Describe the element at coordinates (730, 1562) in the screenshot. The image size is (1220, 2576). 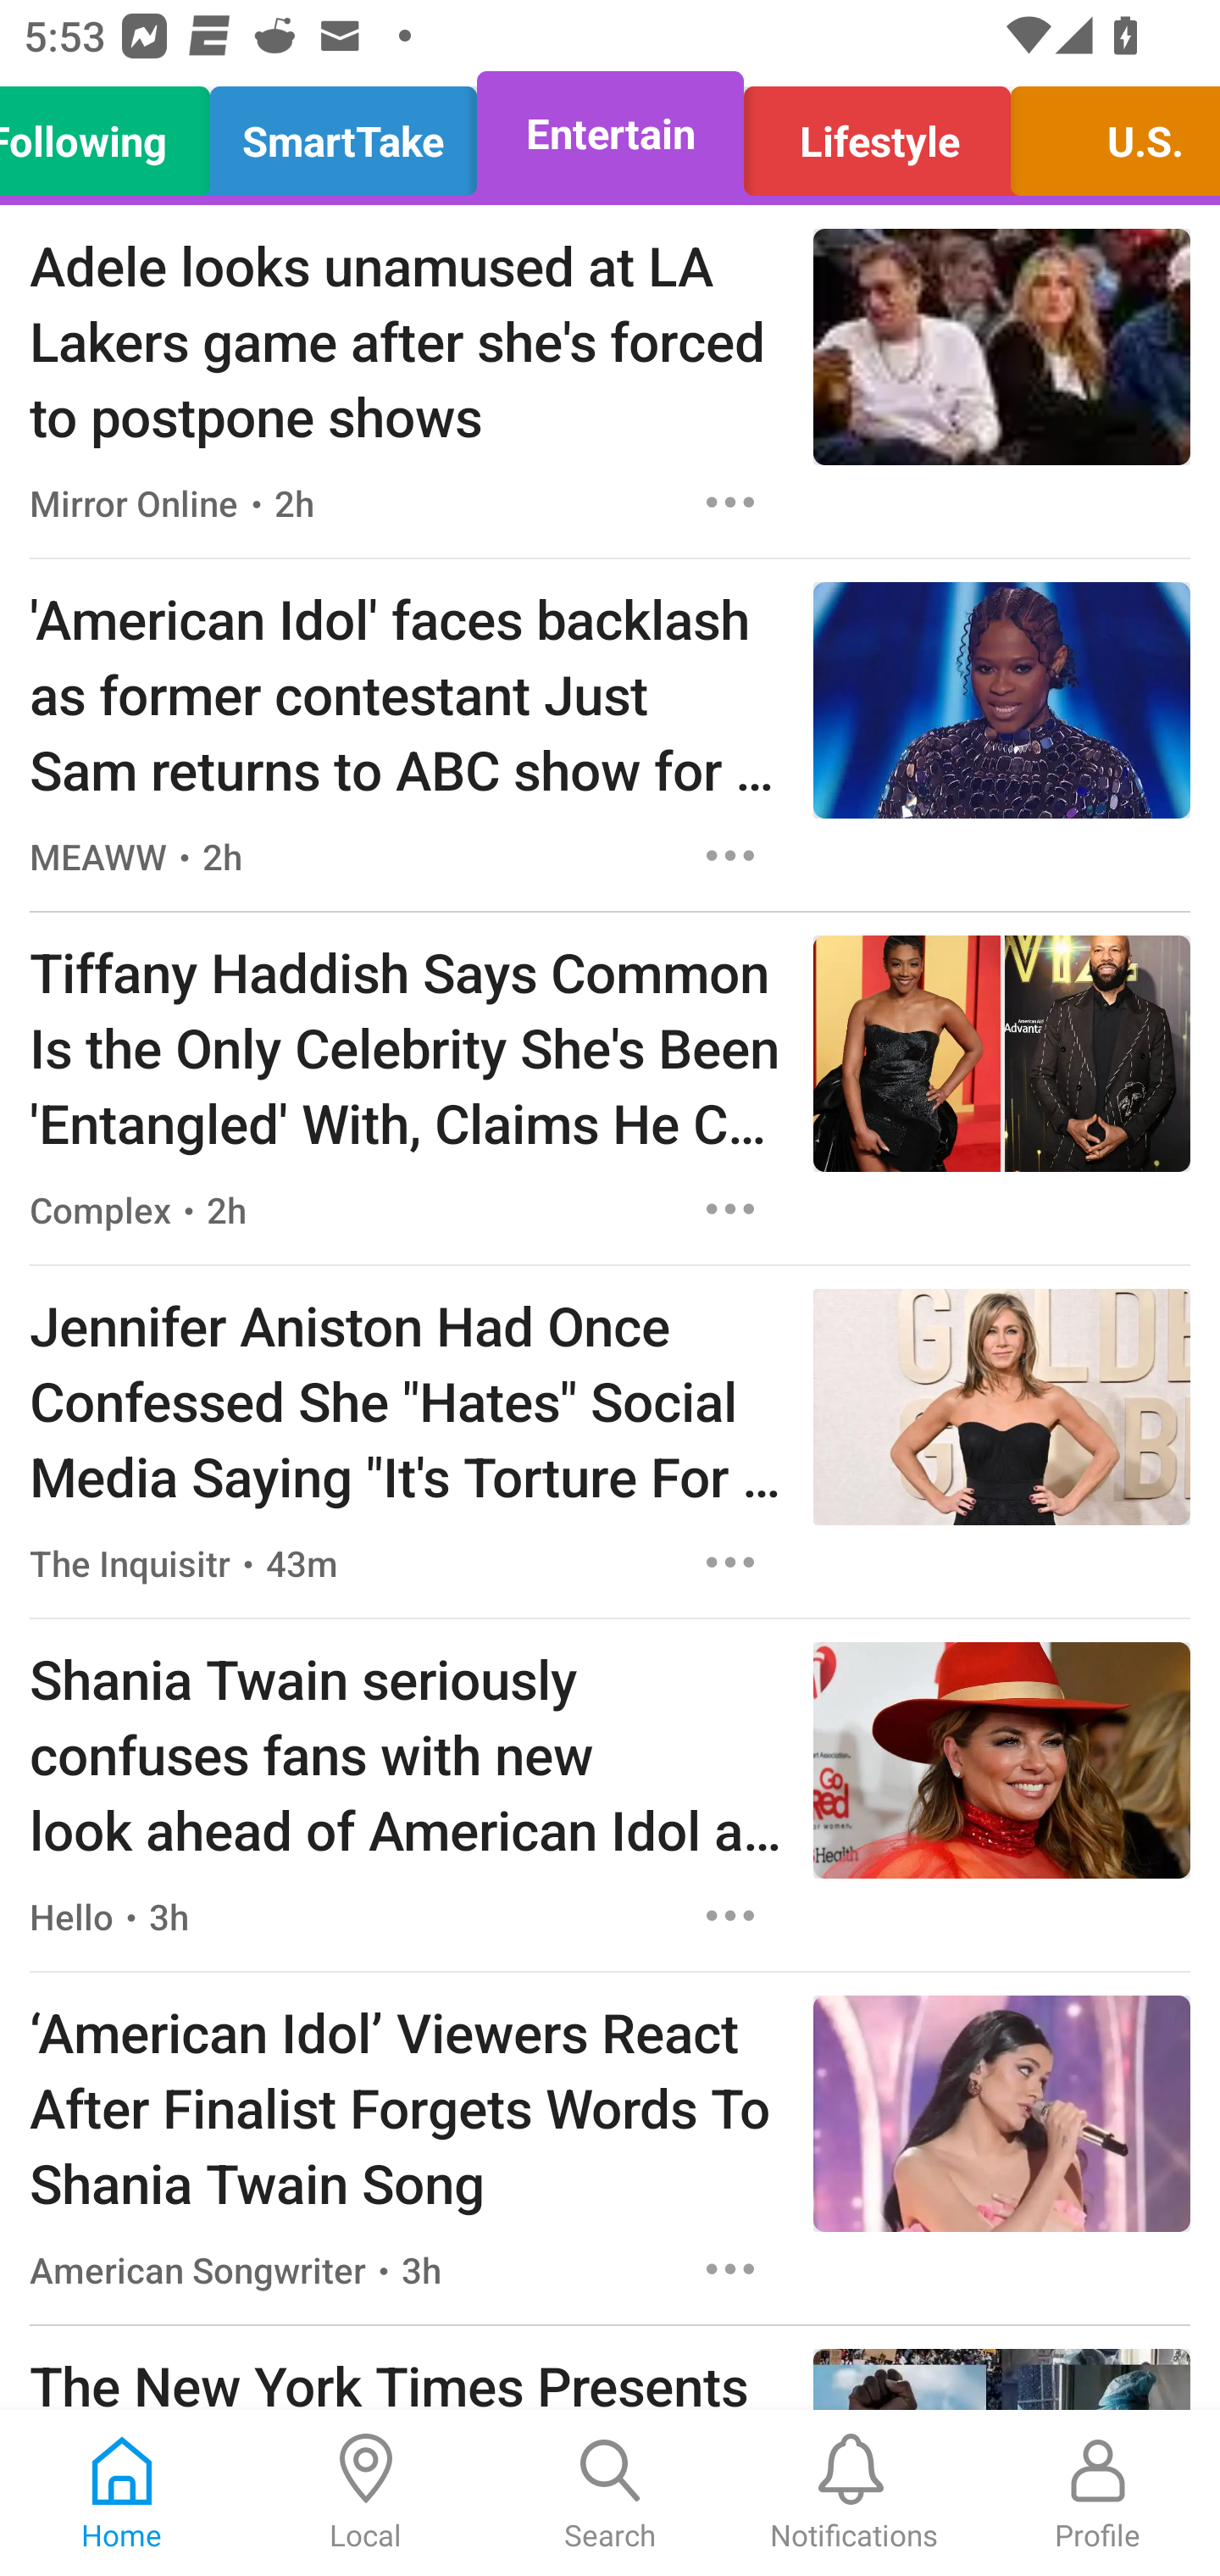
I see `Options` at that location.